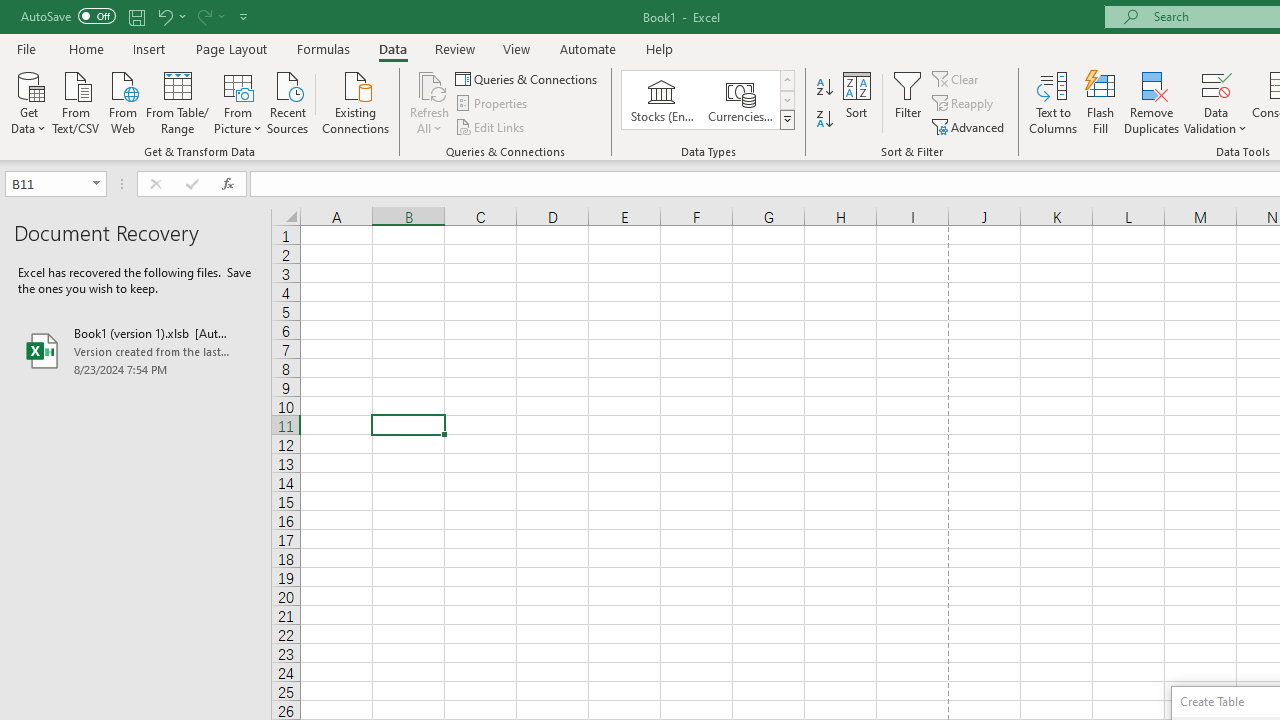 The image size is (1280, 720). Describe the element at coordinates (170, 16) in the screenshot. I see `Undo` at that location.